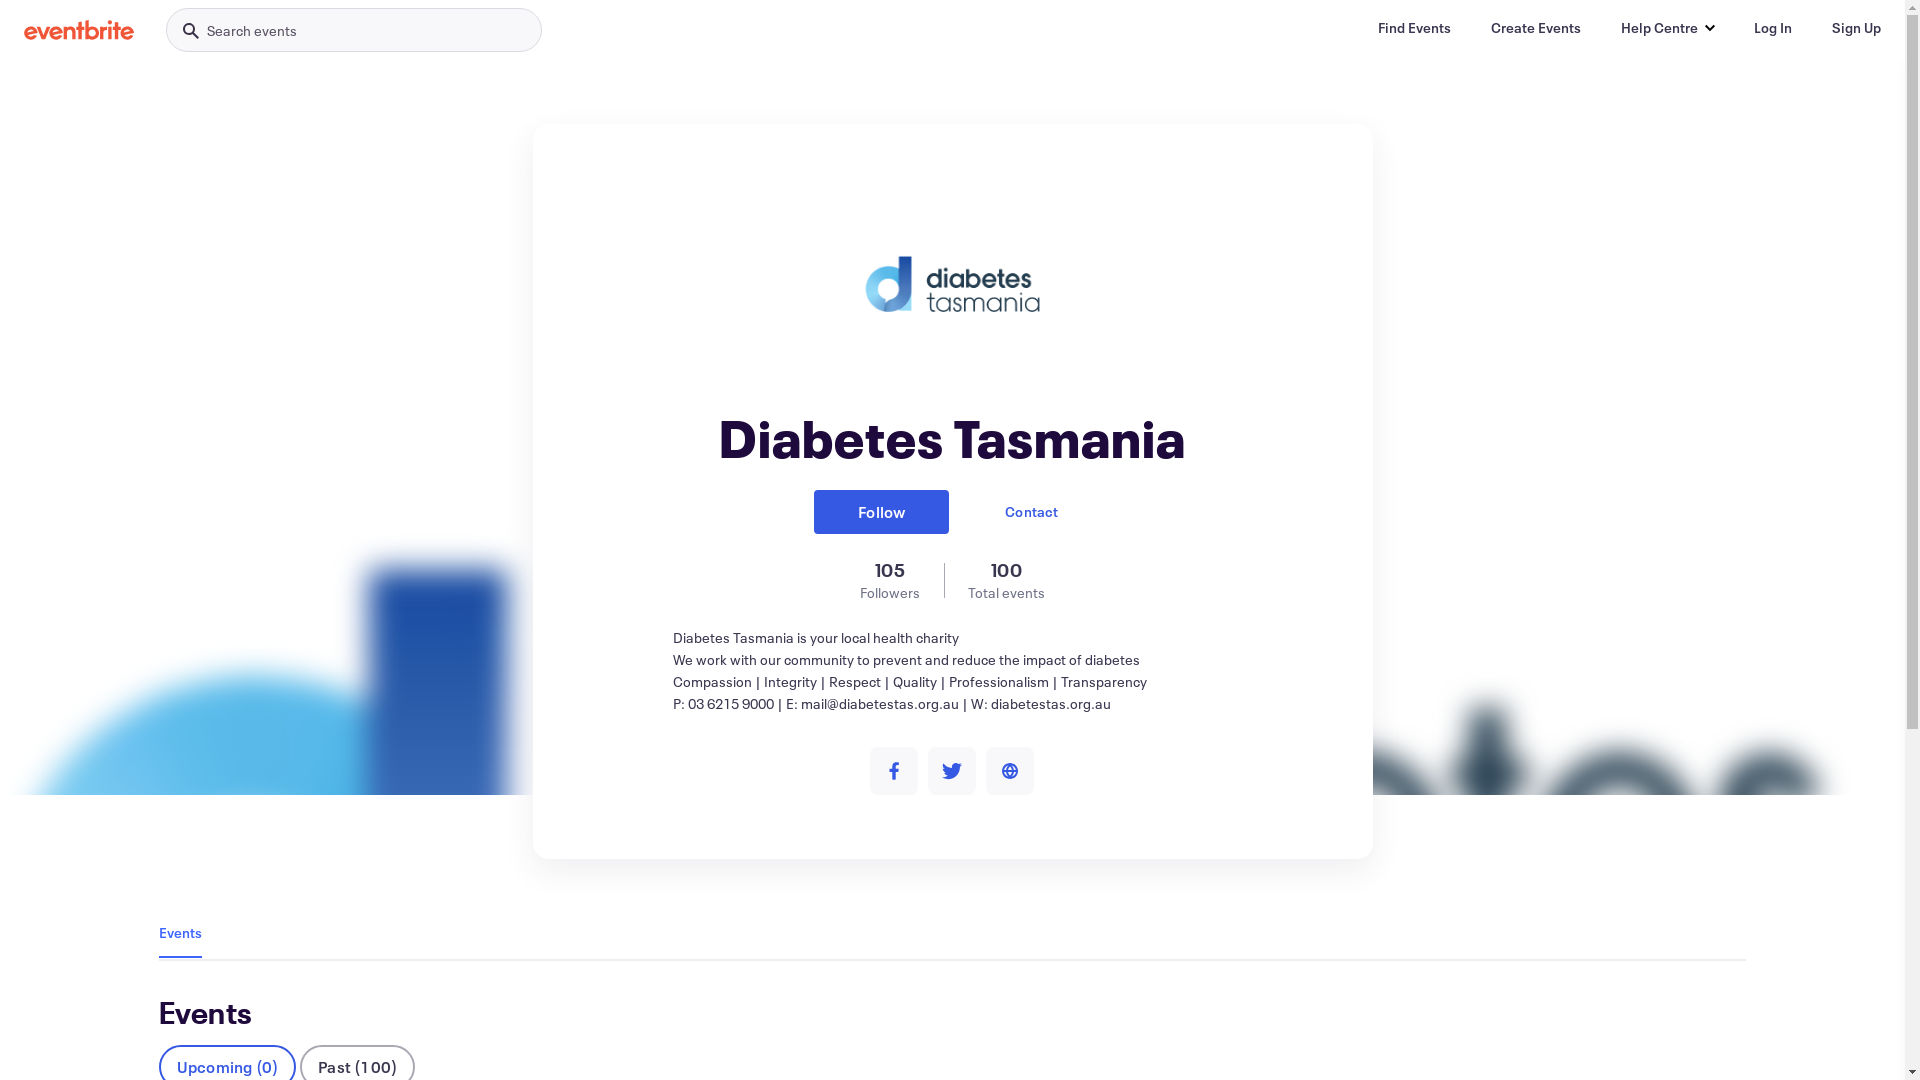  What do you see at coordinates (1414, 28) in the screenshot?
I see `Find Events` at bounding box center [1414, 28].